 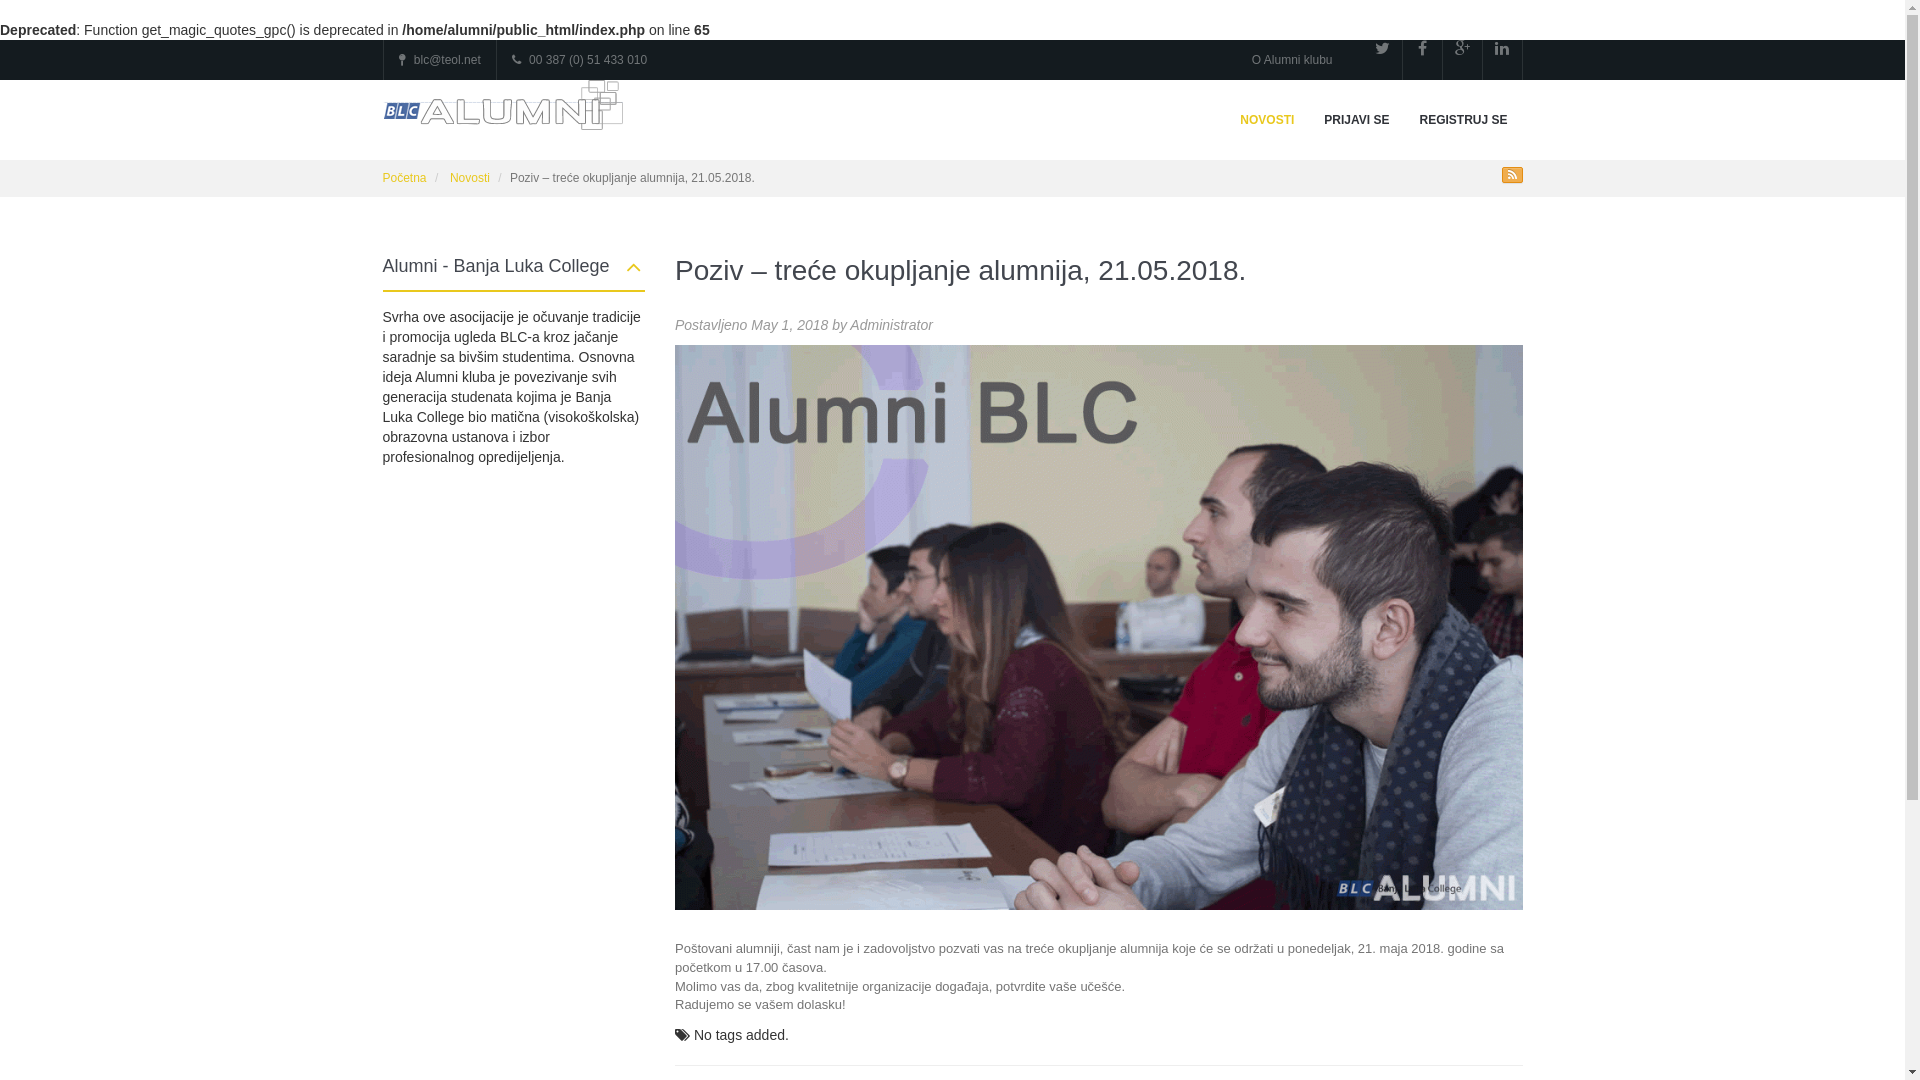 I want to click on O Alumni klubu, so click(x=1292, y=60).